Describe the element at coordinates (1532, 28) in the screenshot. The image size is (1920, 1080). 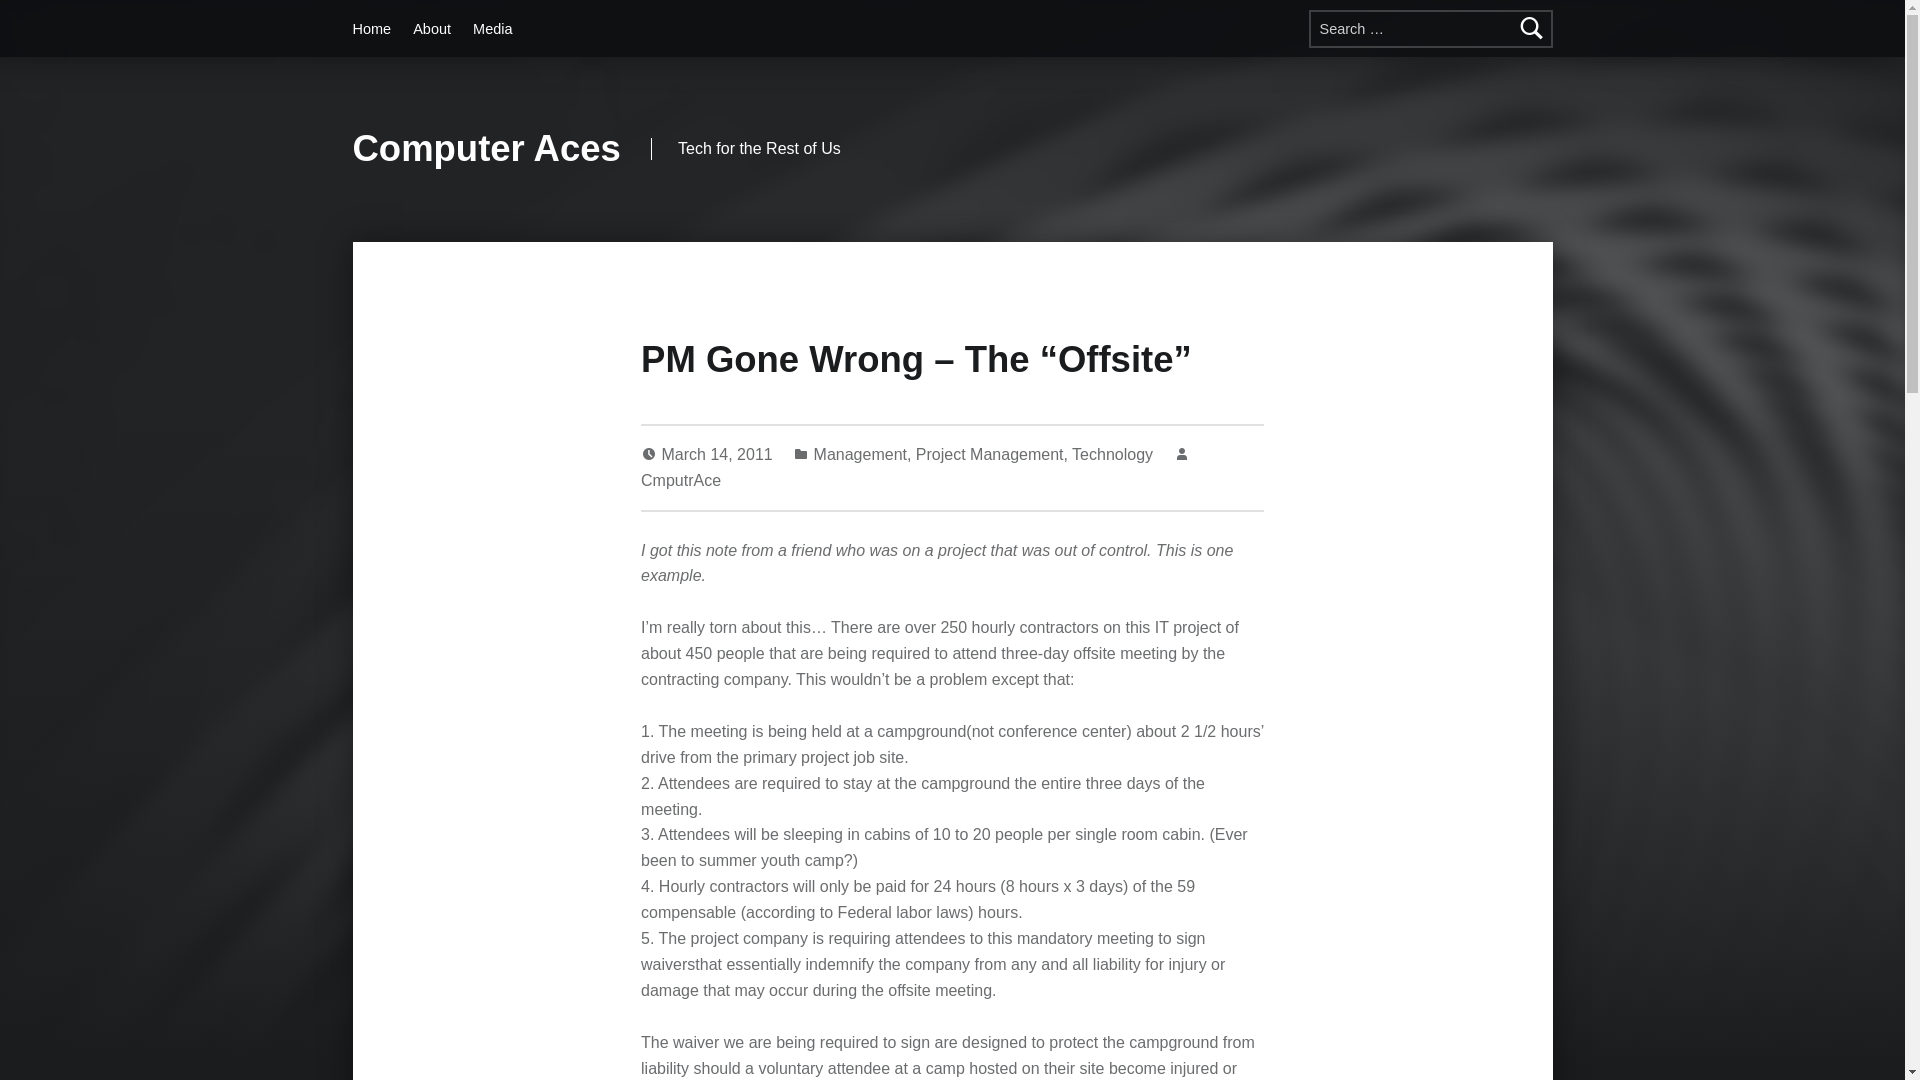
I see `Search` at that location.